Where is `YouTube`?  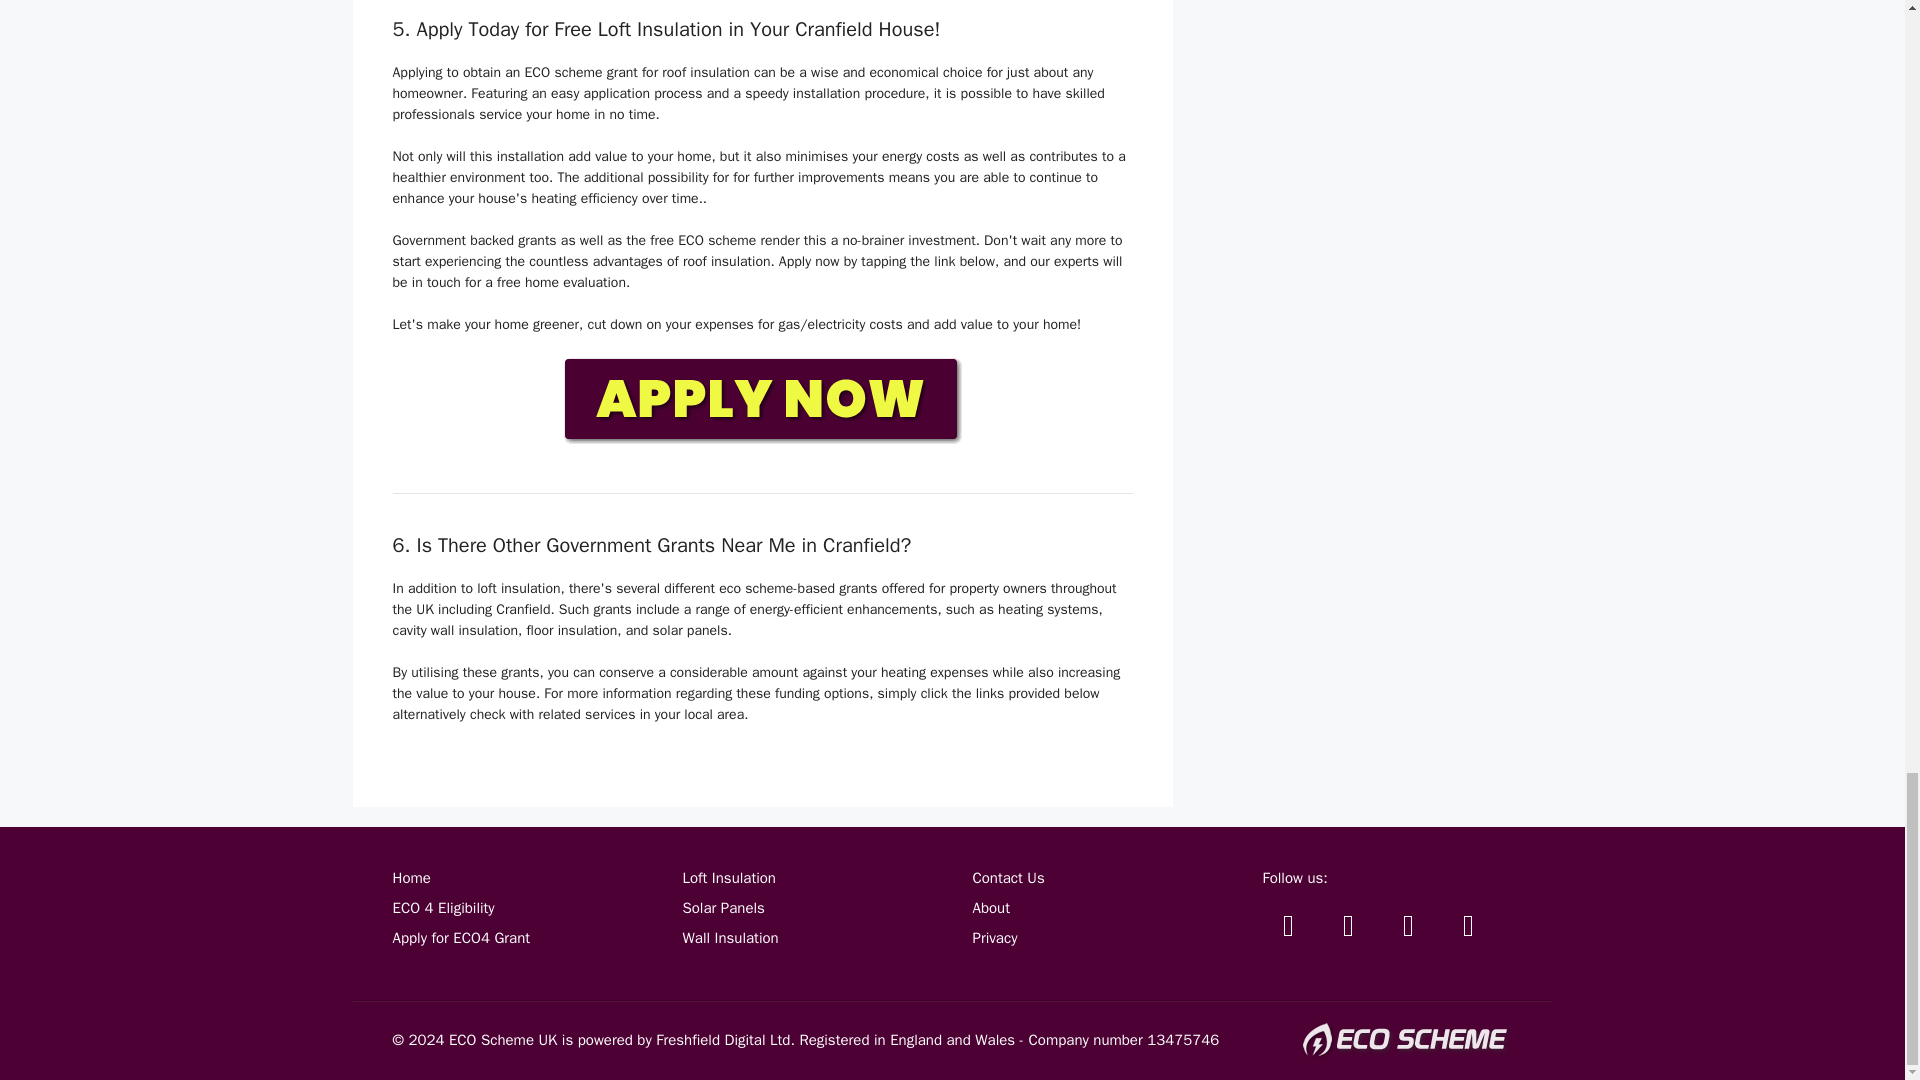 YouTube is located at coordinates (1408, 925).